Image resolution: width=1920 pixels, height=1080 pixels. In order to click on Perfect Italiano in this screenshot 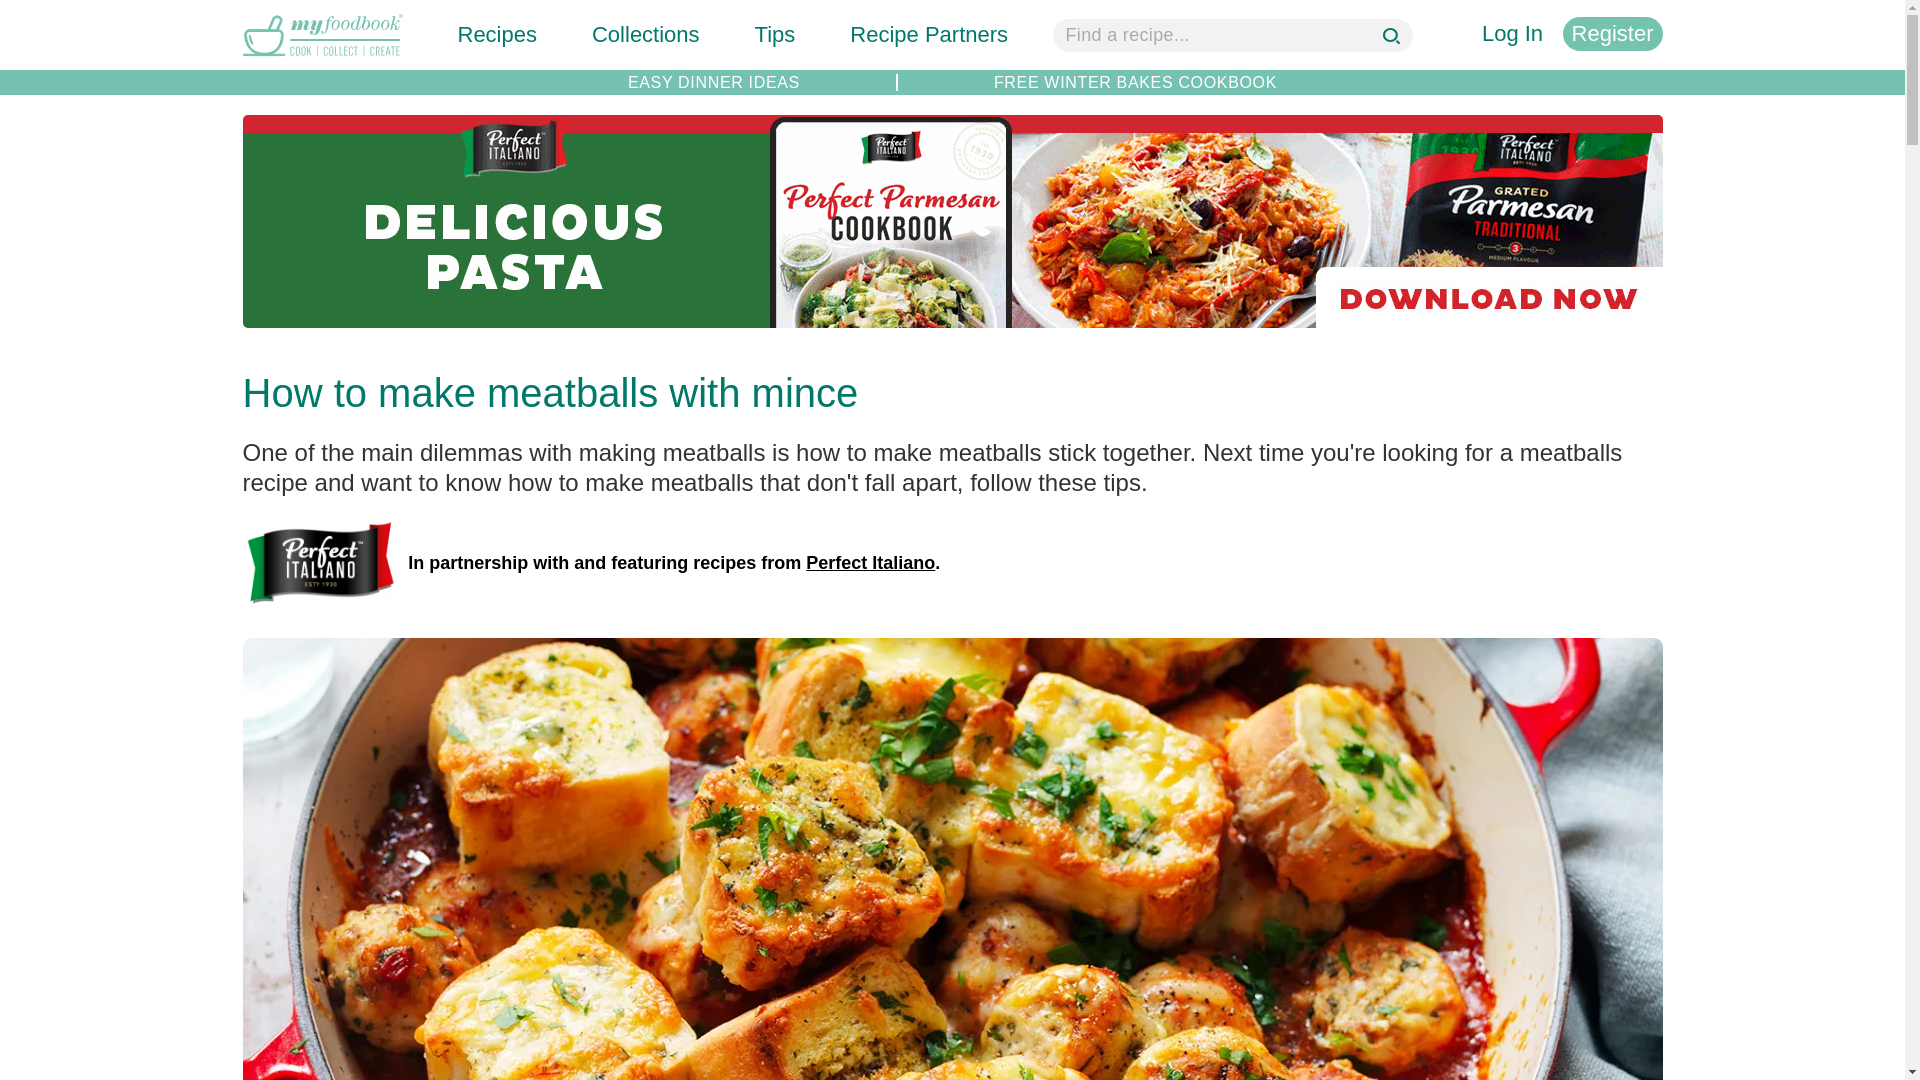, I will do `click(870, 562)`.